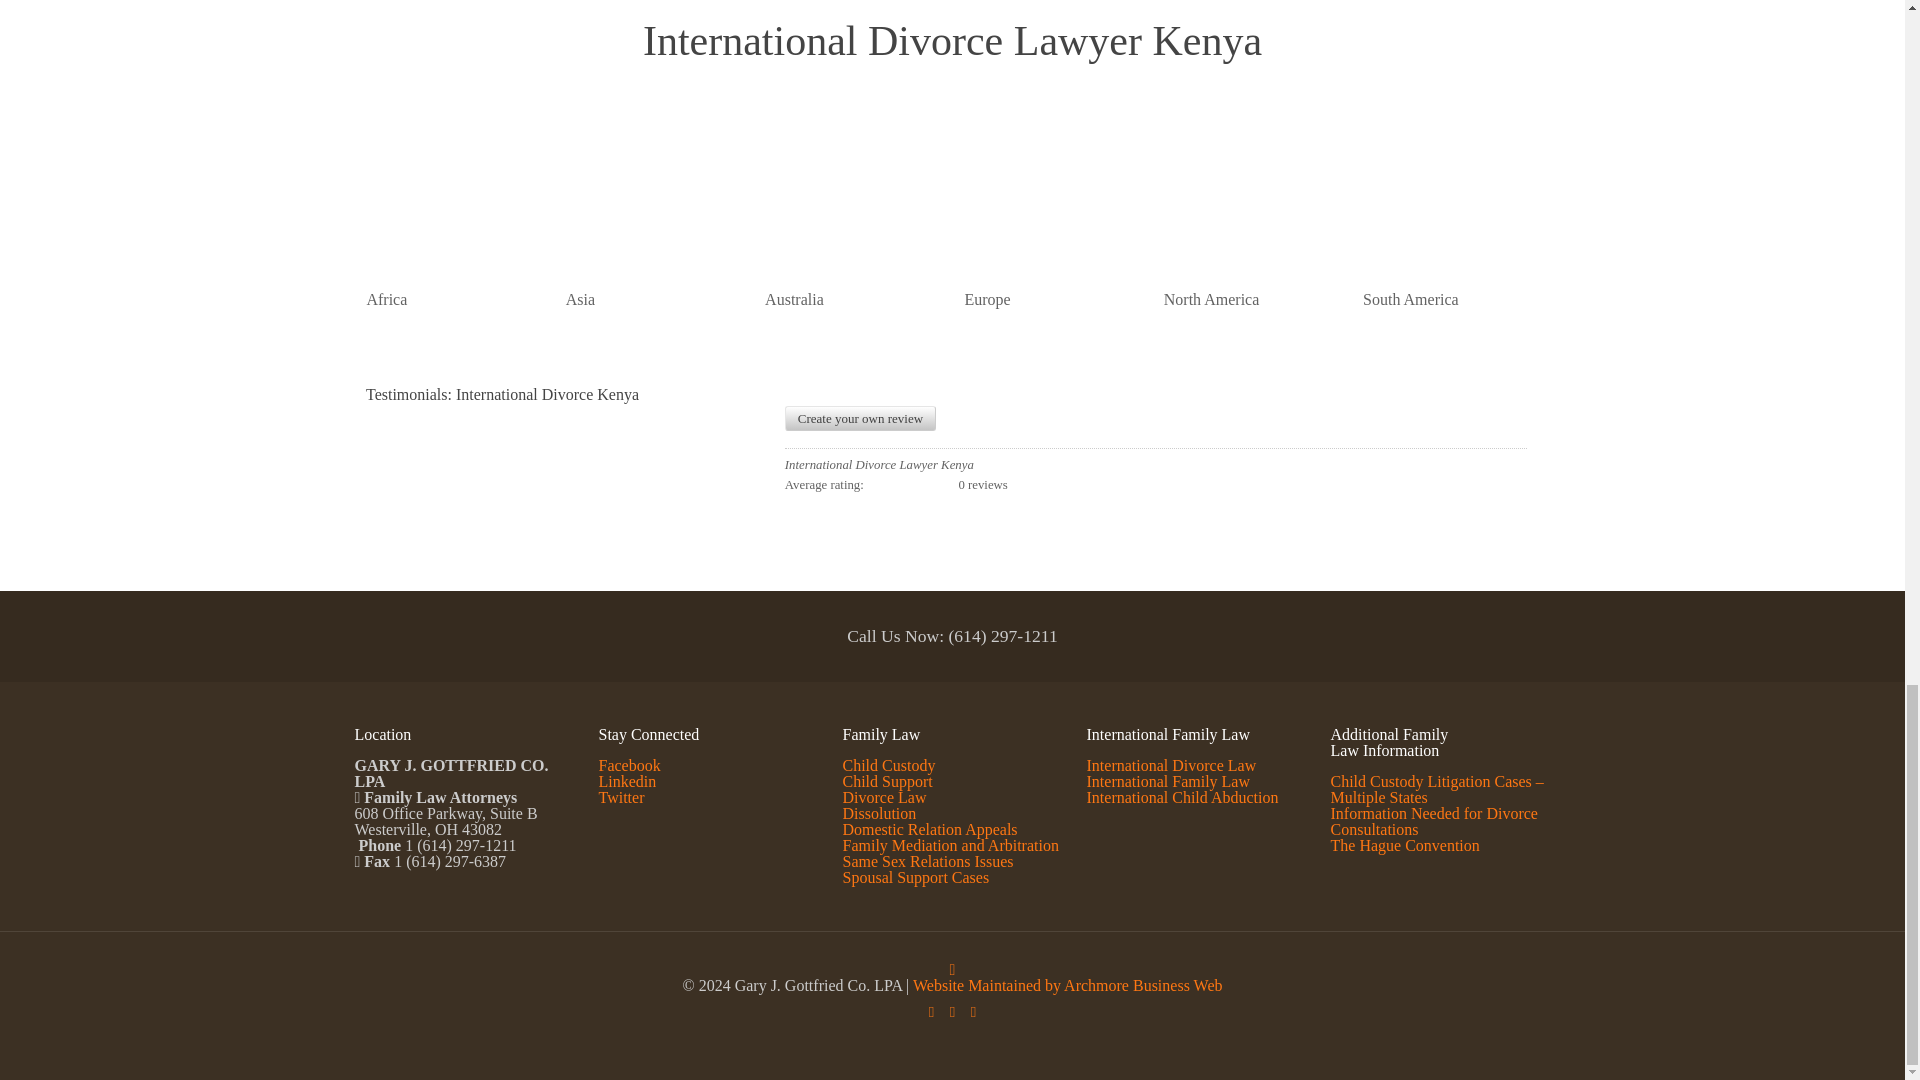 This screenshot has width=1920, height=1080. Describe the element at coordinates (973, 1012) in the screenshot. I see `LinkedIn` at that location.